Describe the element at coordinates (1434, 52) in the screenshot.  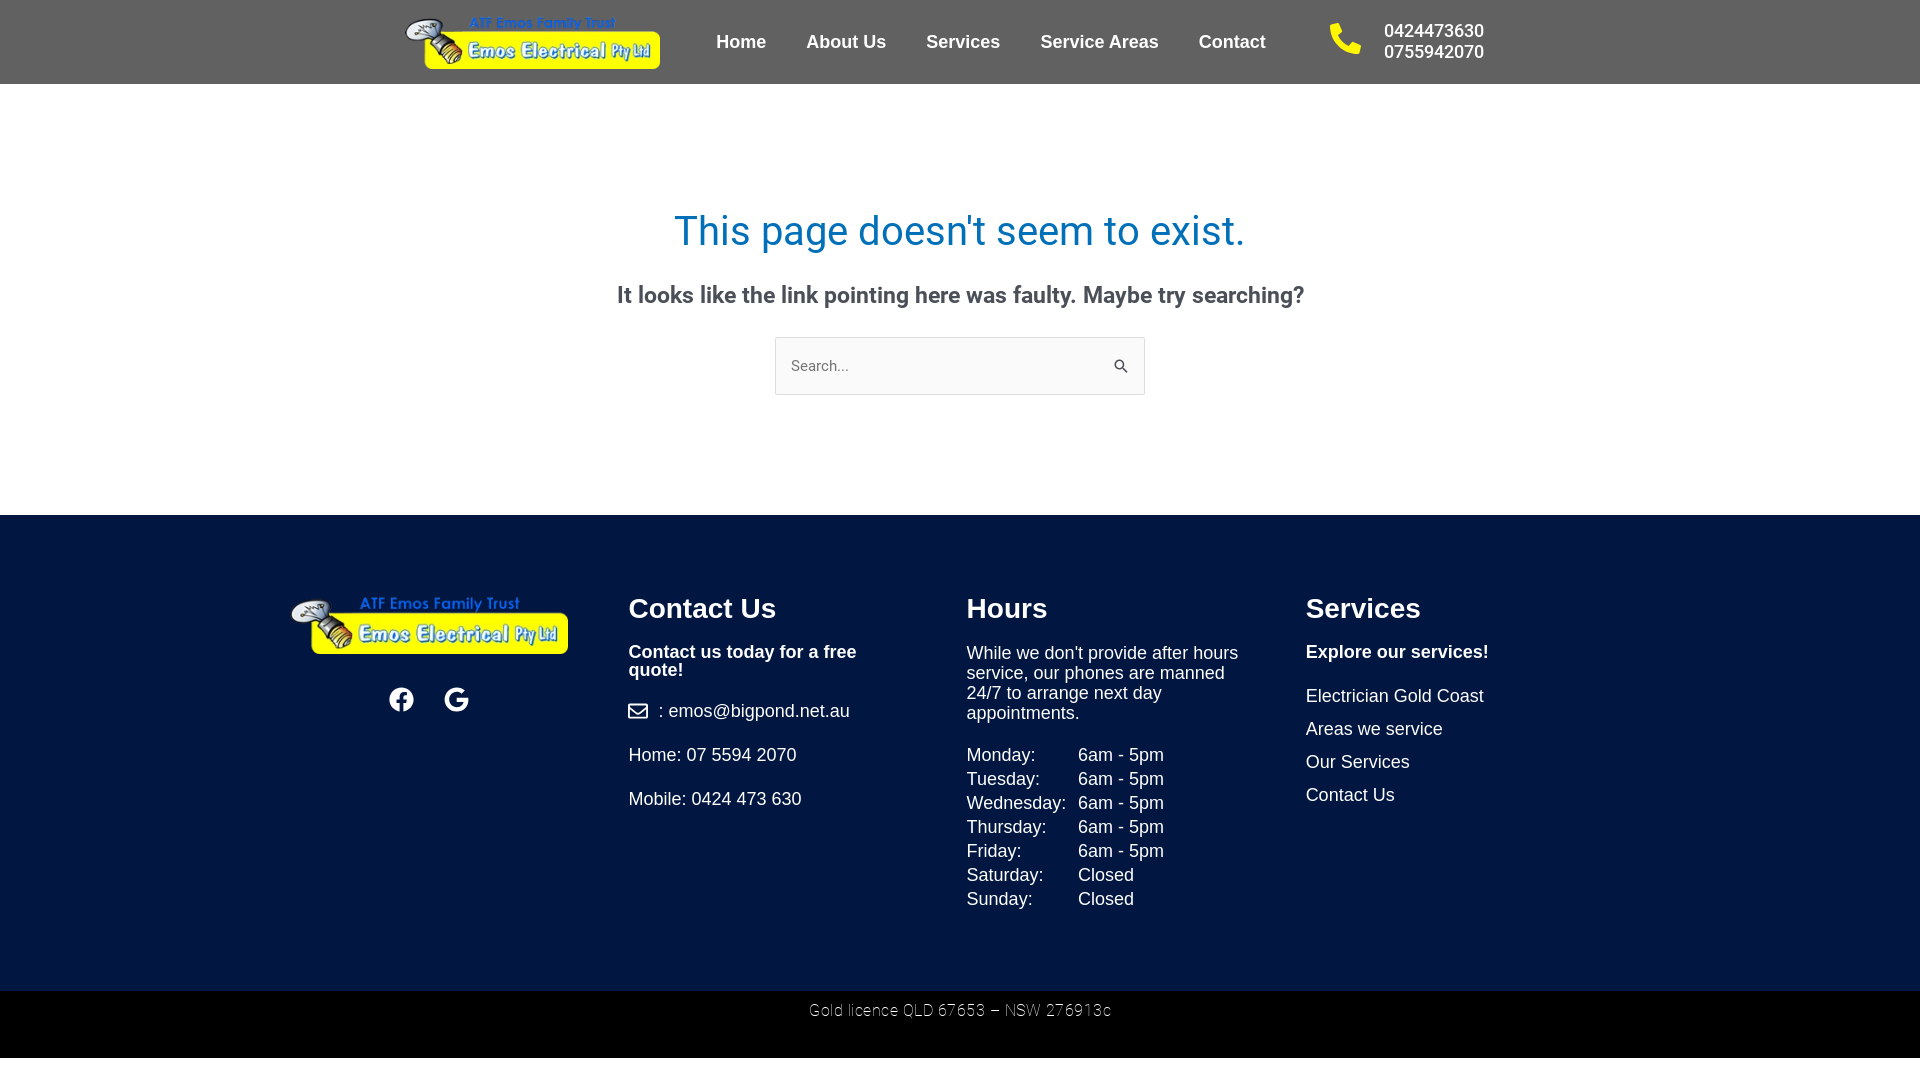
I see `0755942070` at that location.